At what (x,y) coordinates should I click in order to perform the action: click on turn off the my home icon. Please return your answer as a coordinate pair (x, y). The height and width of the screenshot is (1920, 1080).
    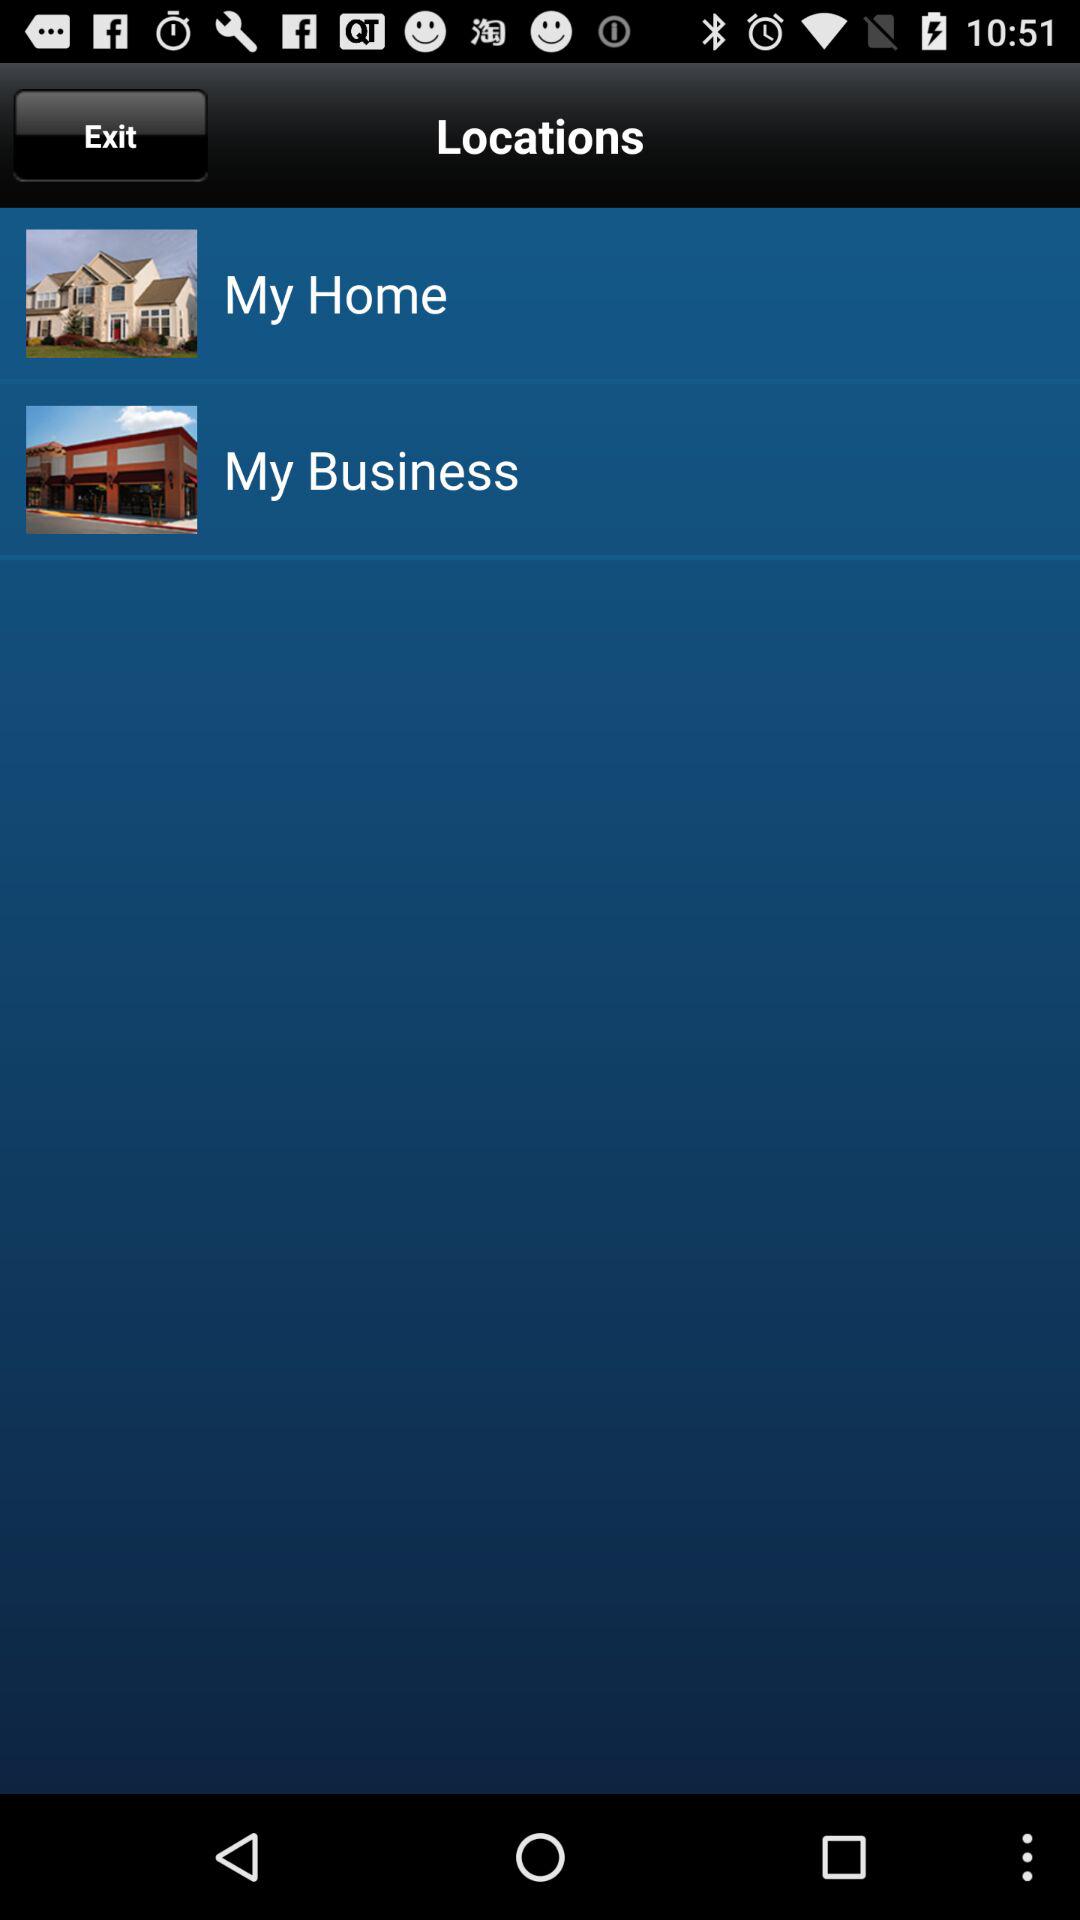
    Looking at the image, I should click on (335, 292).